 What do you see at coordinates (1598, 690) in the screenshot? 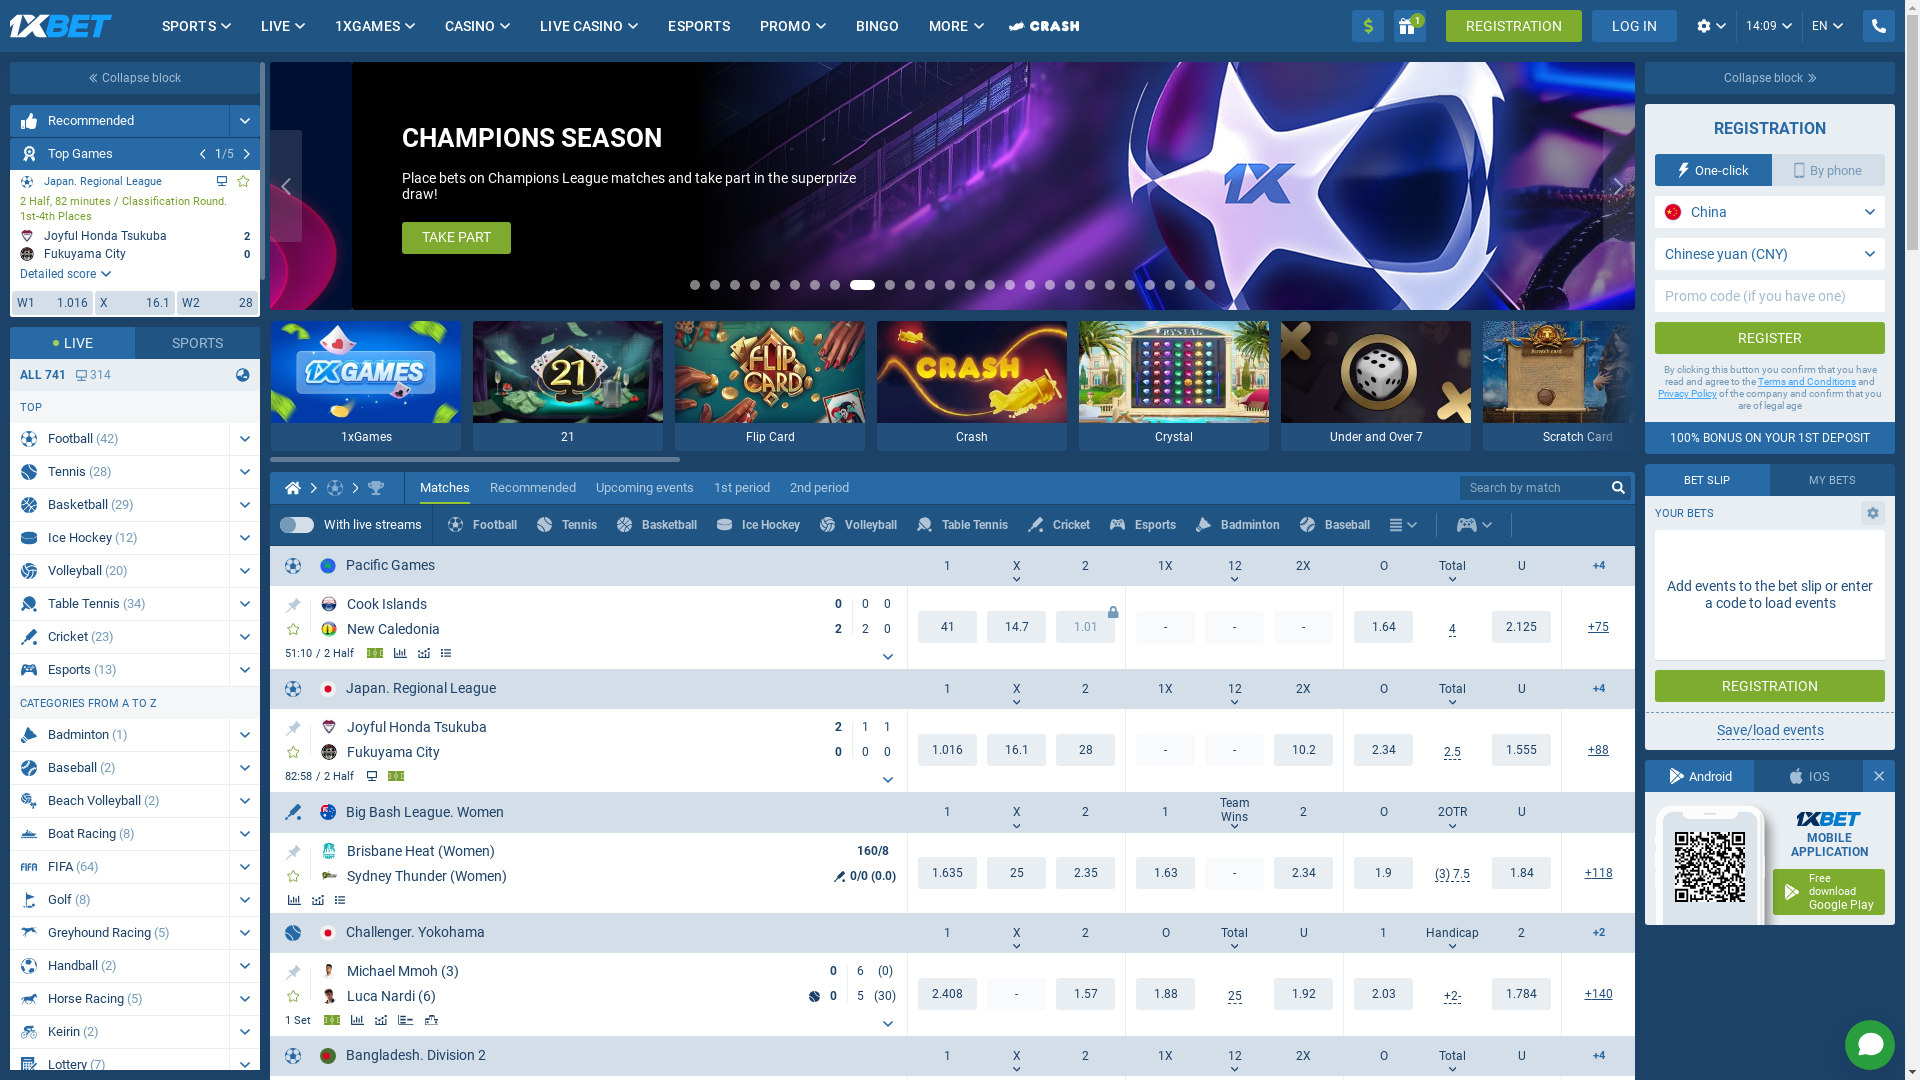
I see `+4` at bounding box center [1598, 690].